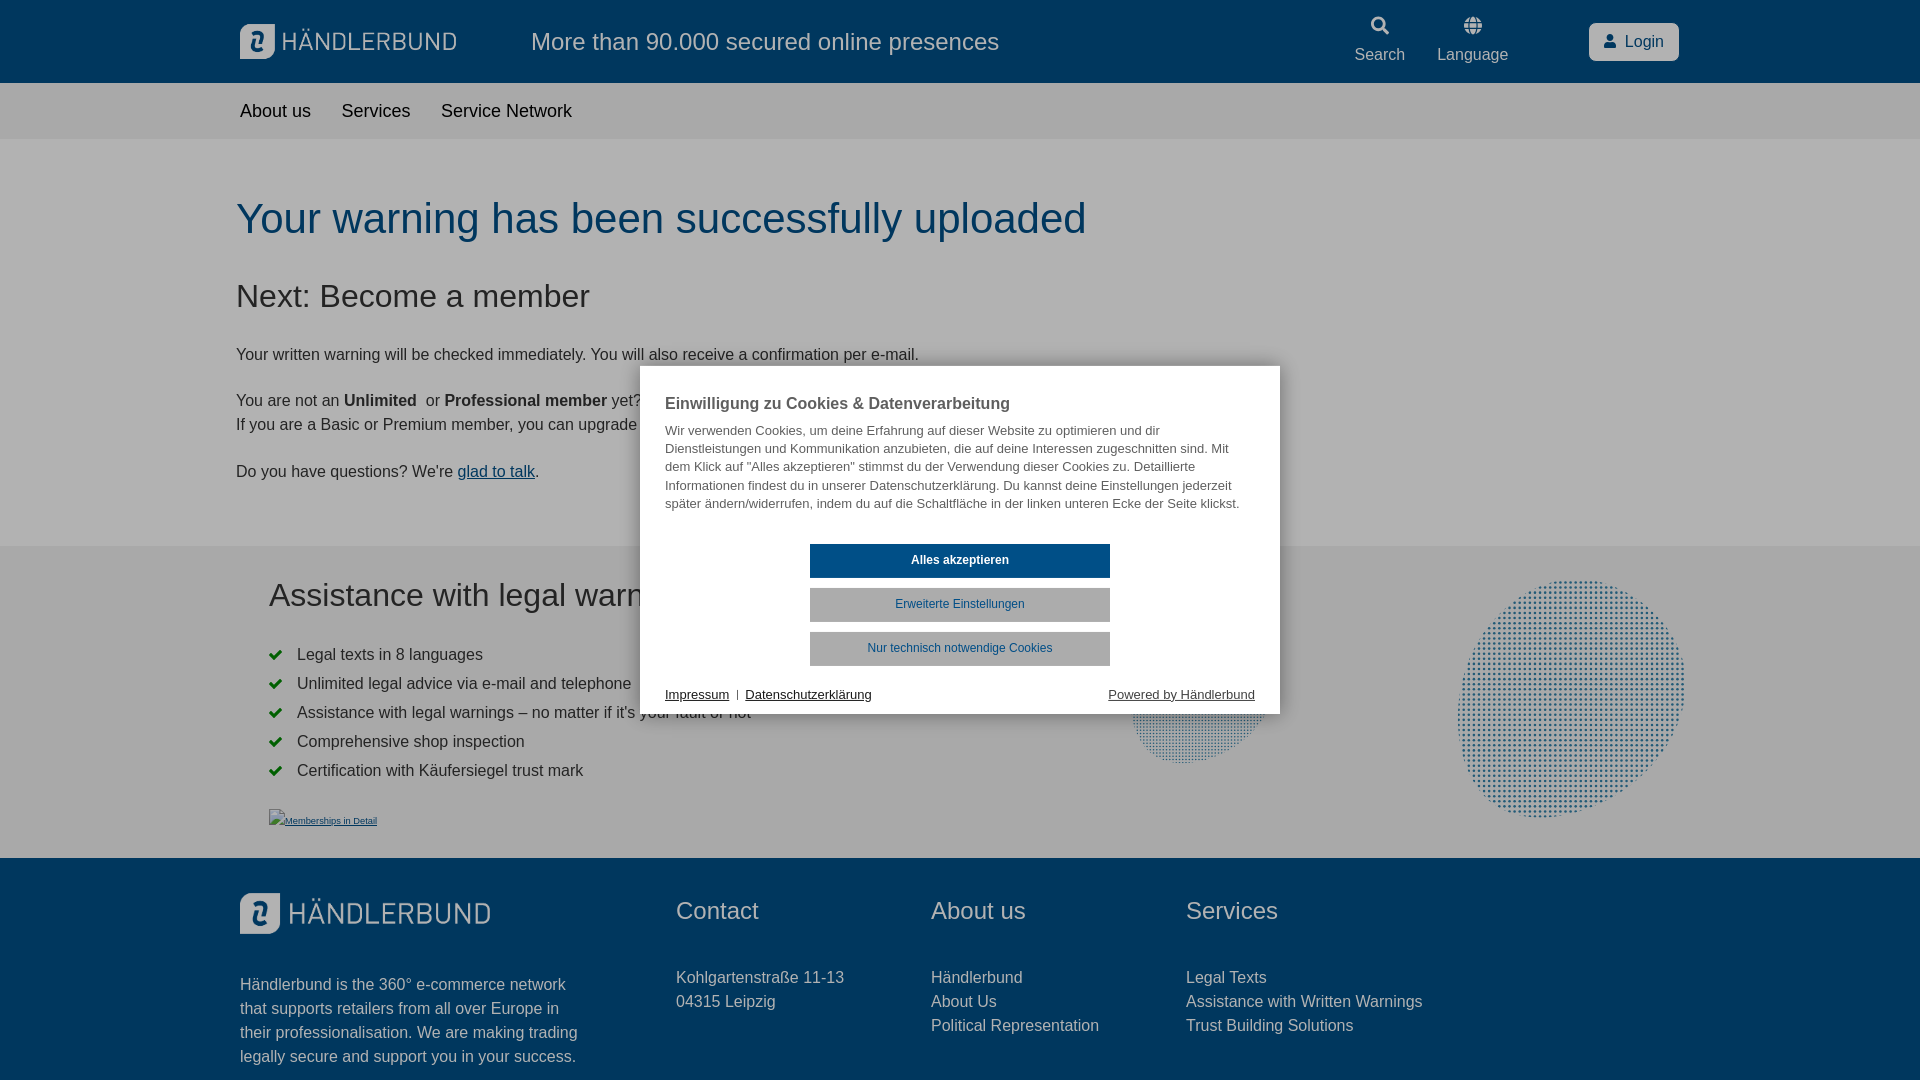 This screenshot has width=1920, height=1080. What do you see at coordinates (1380, 39) in the screenshot?
I see `Search` at bounding box center [1380, 39].